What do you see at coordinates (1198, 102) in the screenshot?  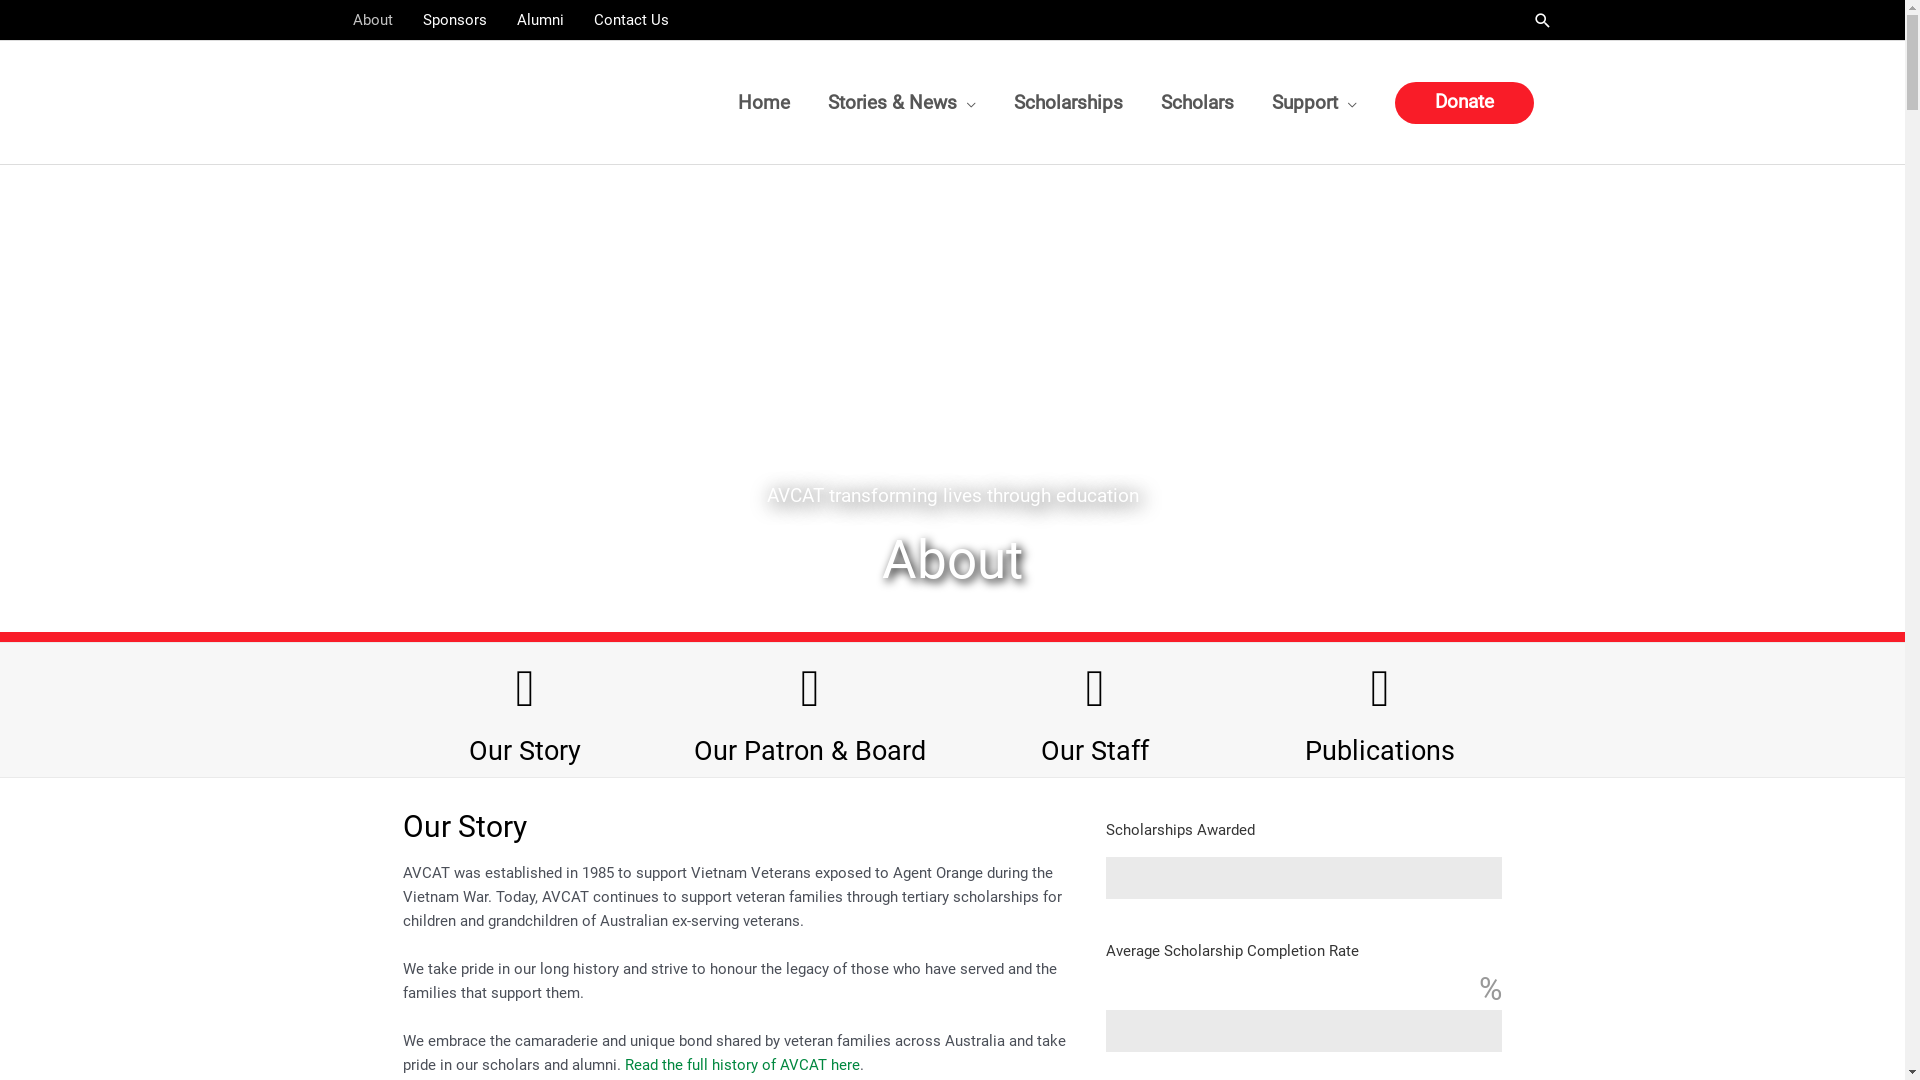 I see `Scholars` at bounding box center [1198, 102].